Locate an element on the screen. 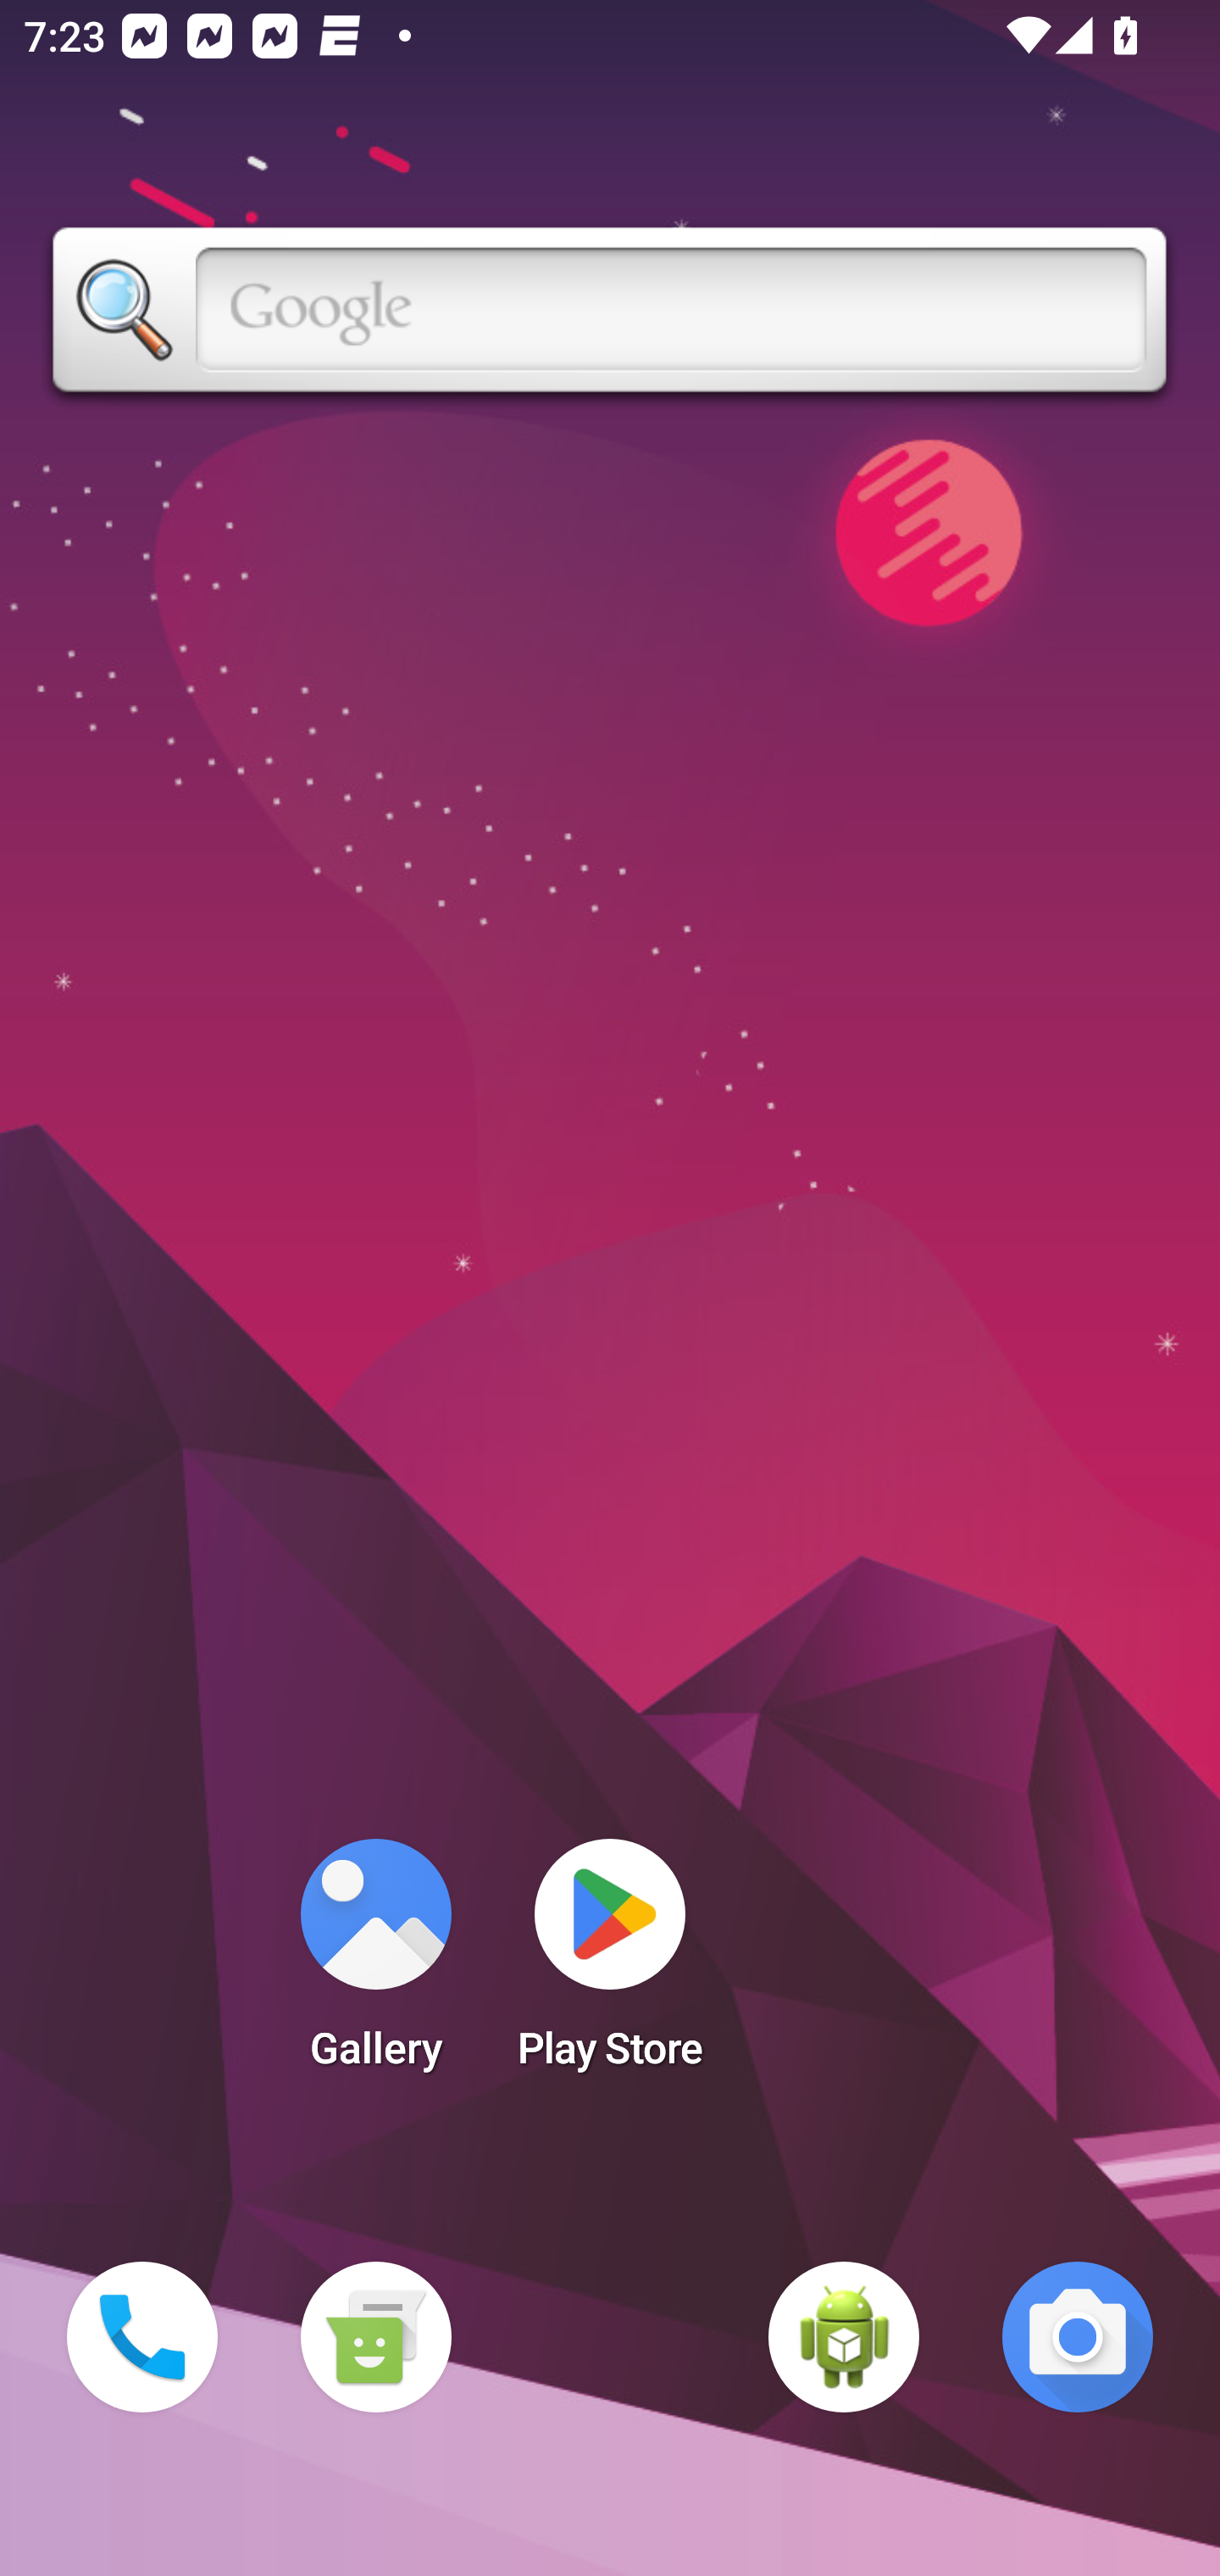 The width and height of the screenshot is (1220, 2576). Messaging is located at coordinates (375, 2337).